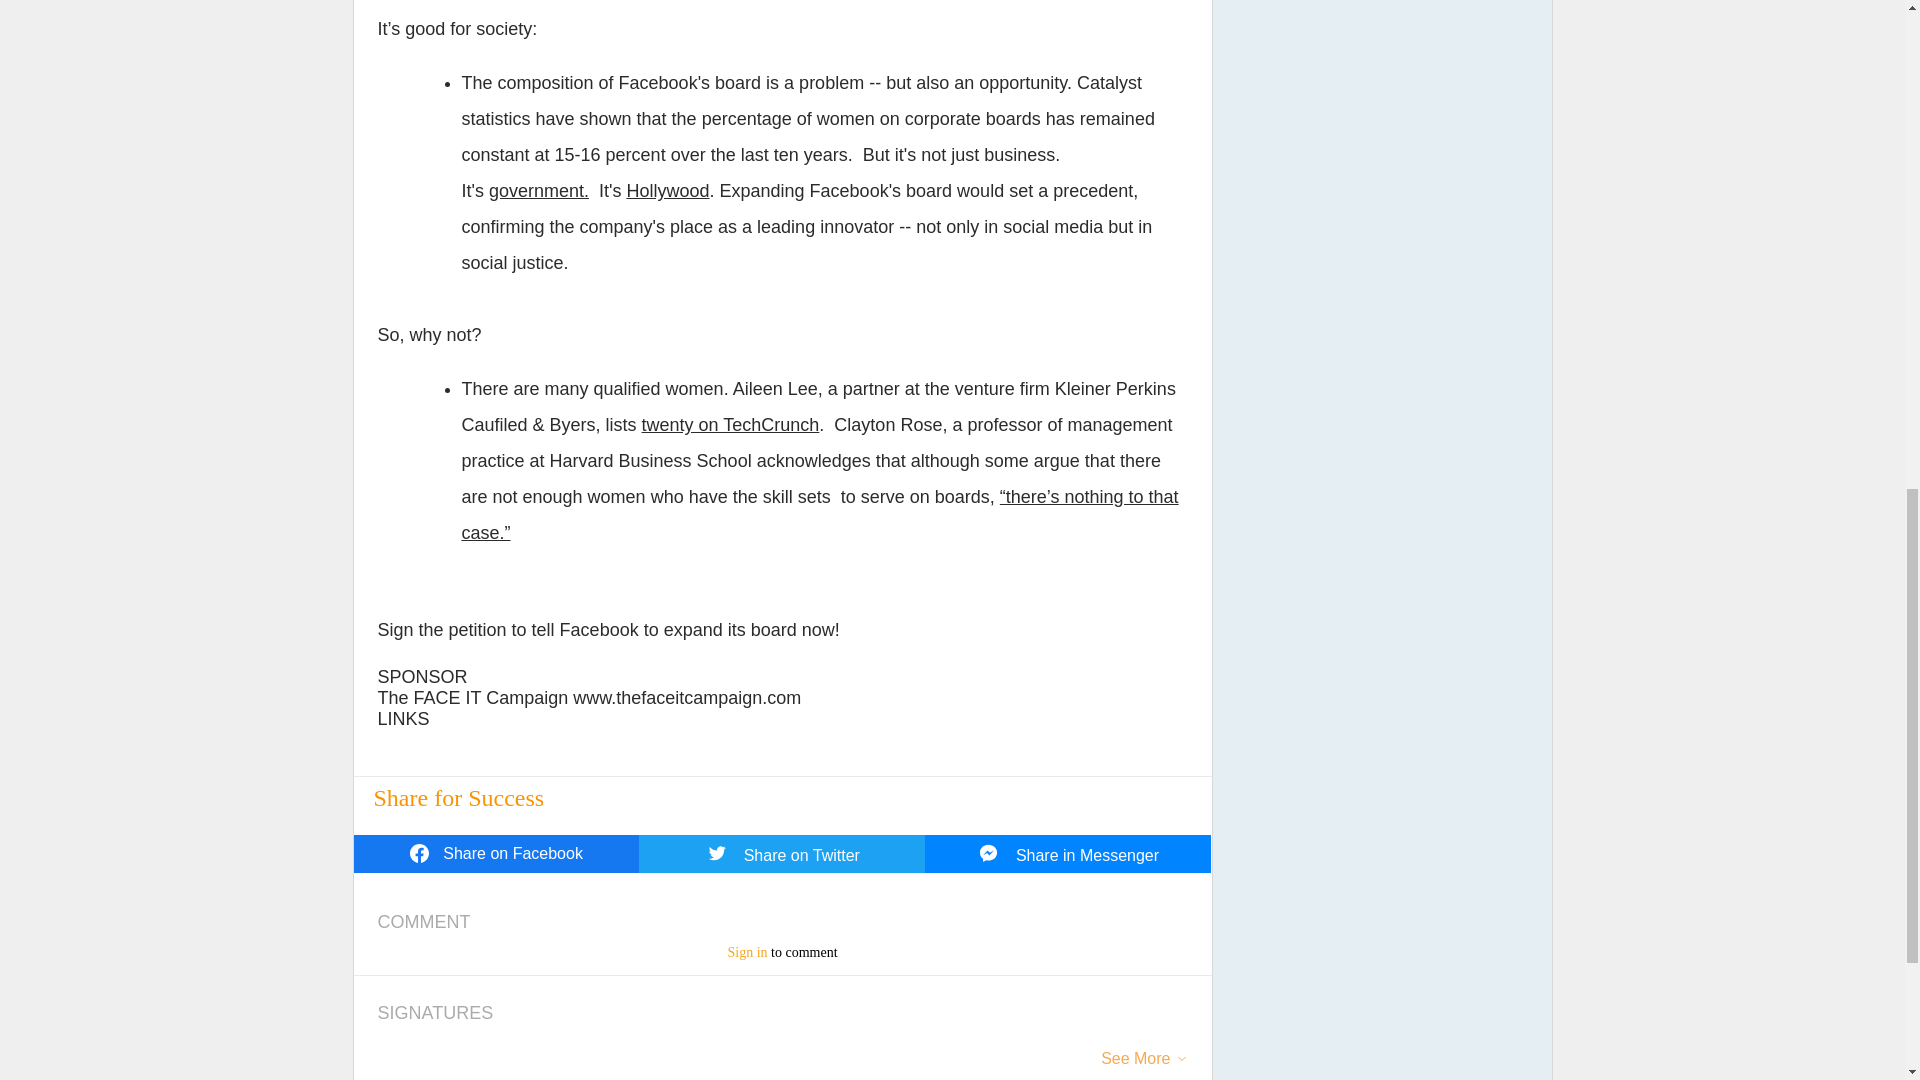 The height and width of the screenshot is (1080, 1920). Describe the element at coordinates (1134, 1060) in the screenshot. I see `See More` at that location.